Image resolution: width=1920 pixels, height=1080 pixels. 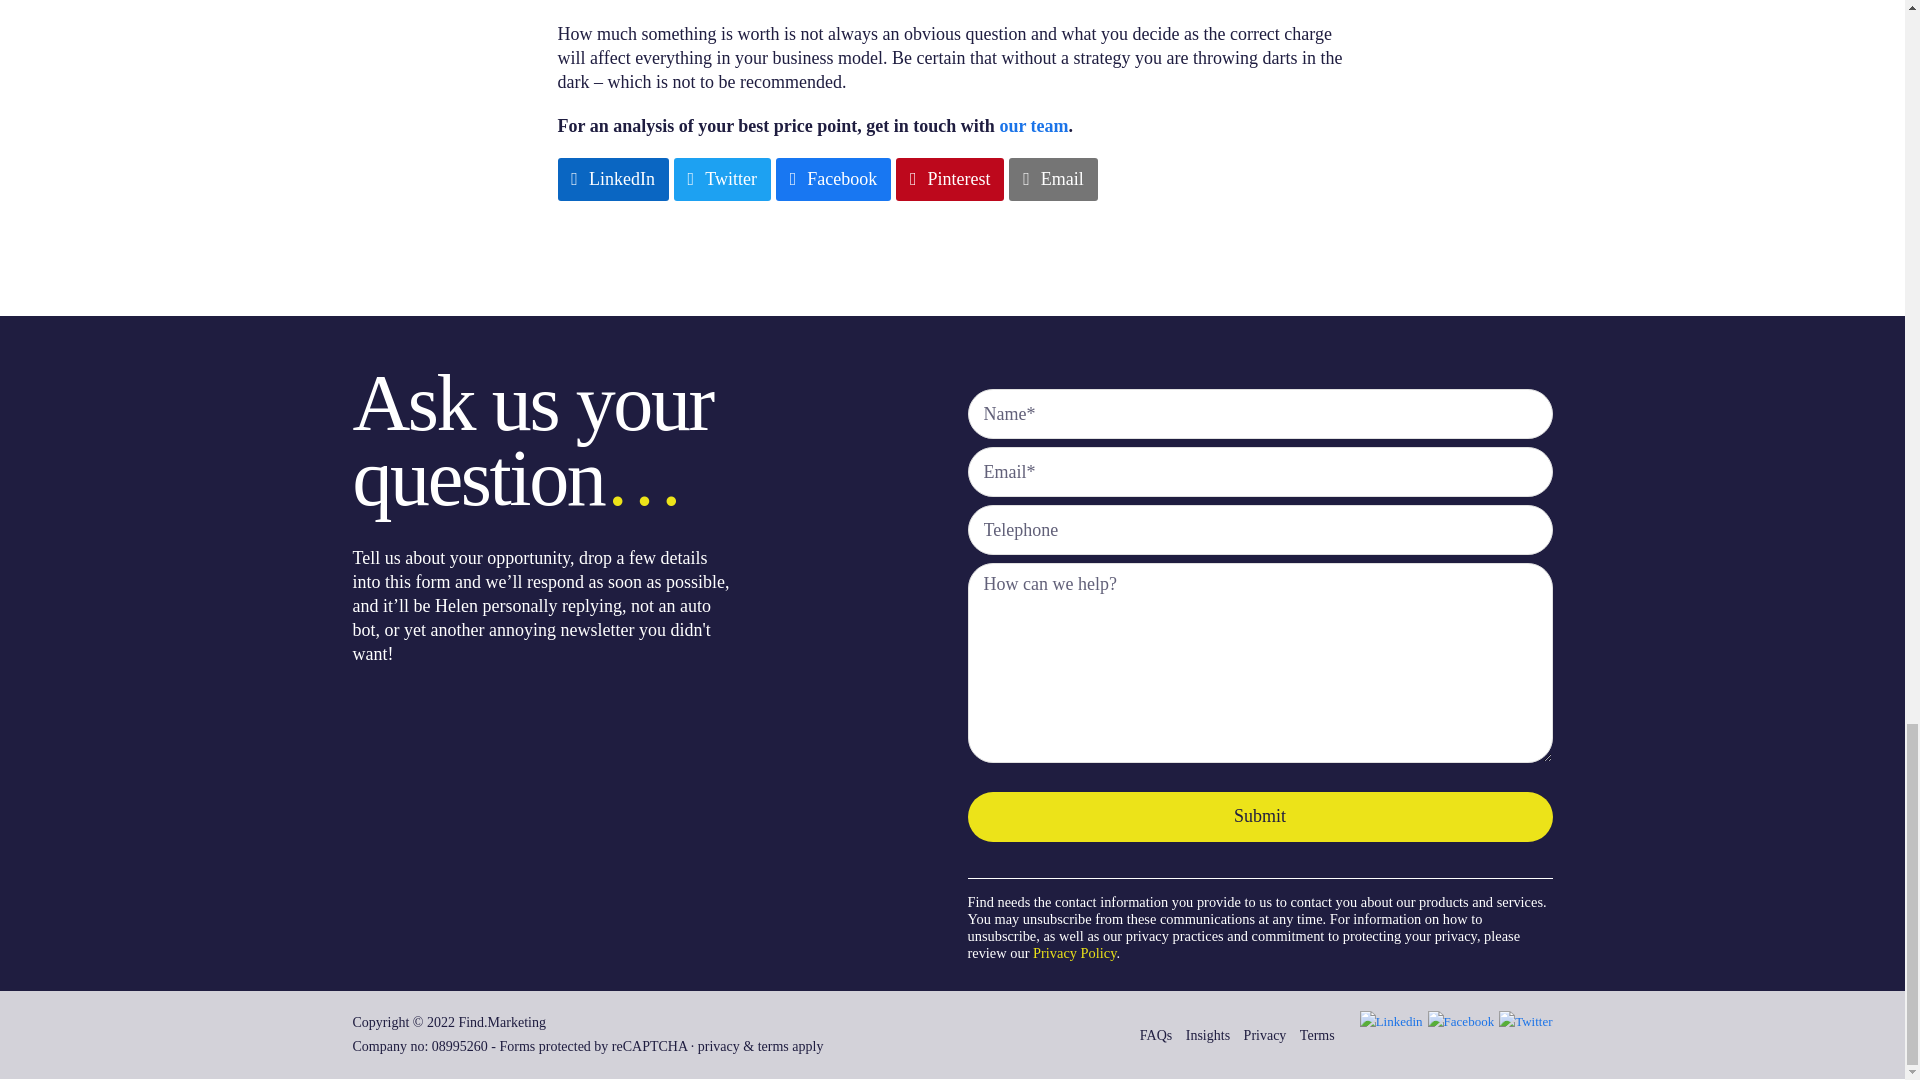 What do you see at coordinates (1156, 1036) in the screenshot?
I see `FAQs` at bounding box center [1156, 1036].